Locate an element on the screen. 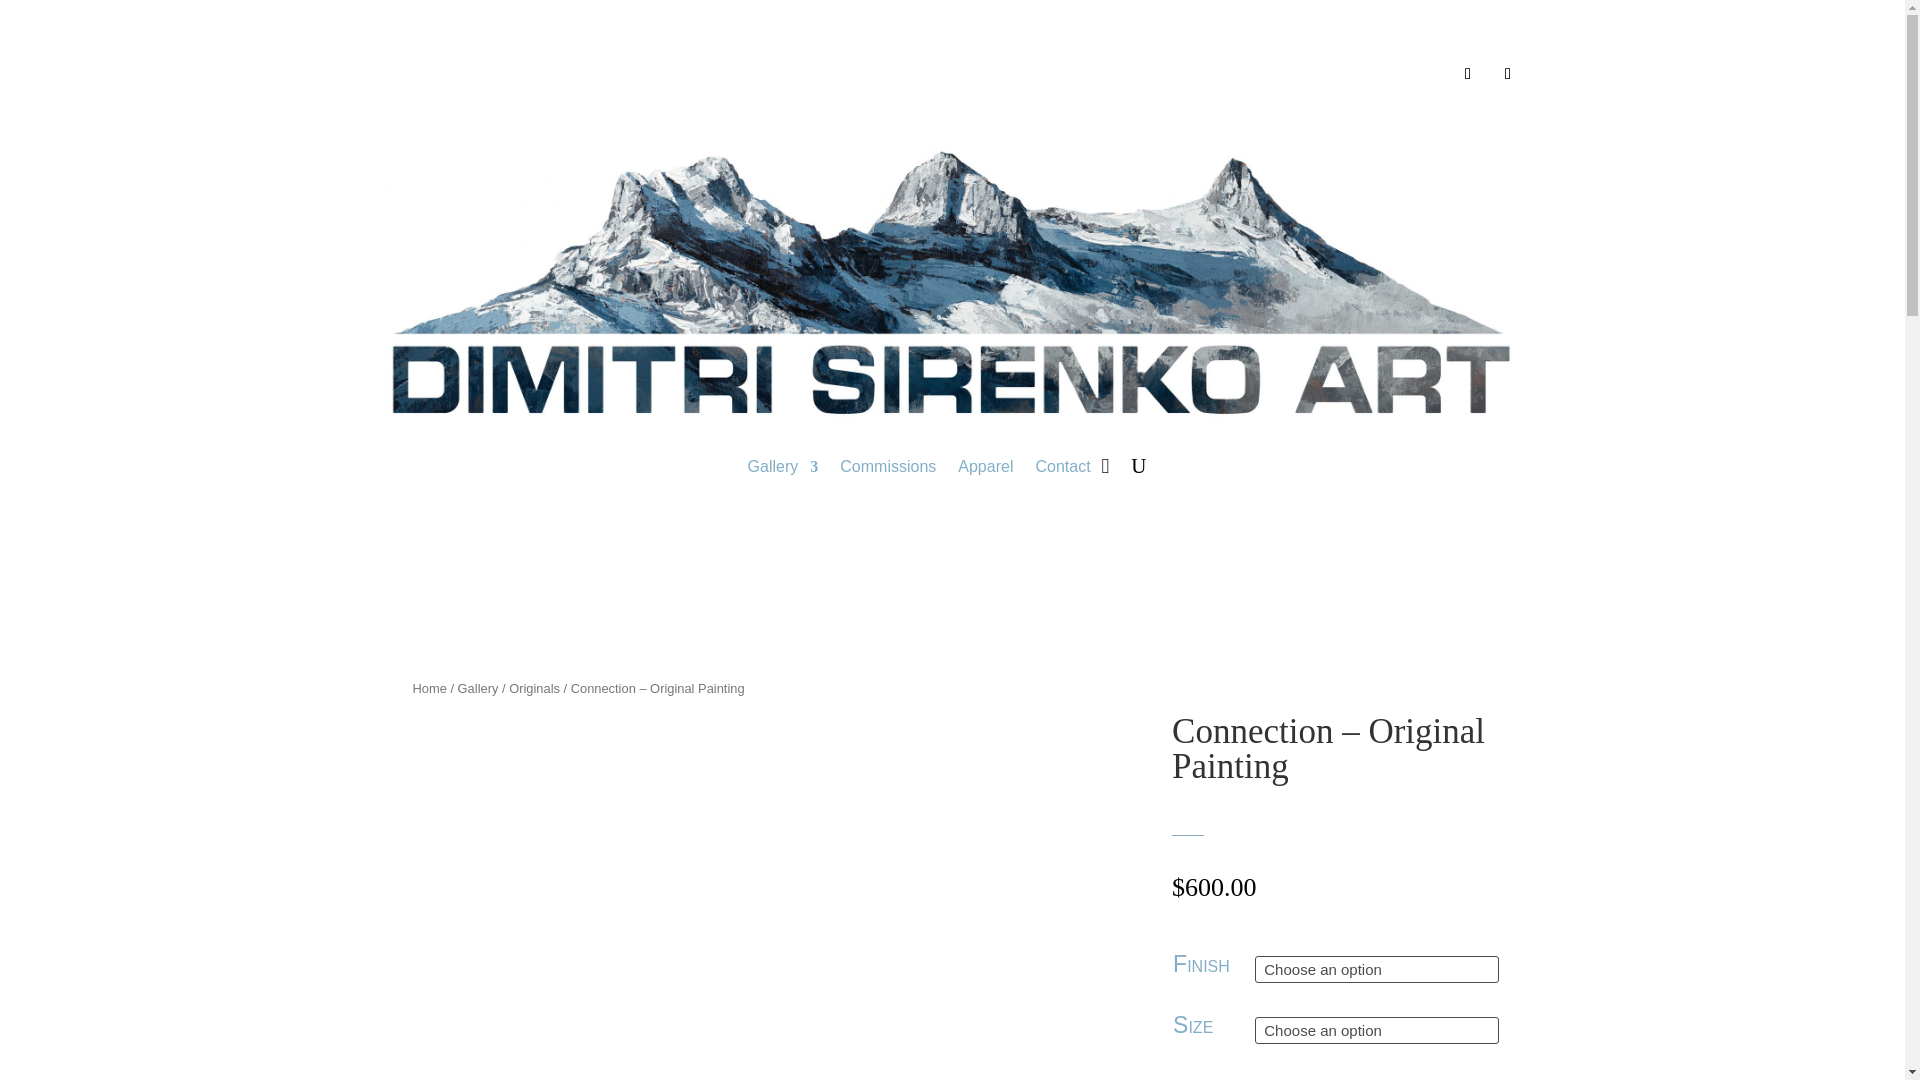  Follow on Instagram is located at coordinates (1508, 74).